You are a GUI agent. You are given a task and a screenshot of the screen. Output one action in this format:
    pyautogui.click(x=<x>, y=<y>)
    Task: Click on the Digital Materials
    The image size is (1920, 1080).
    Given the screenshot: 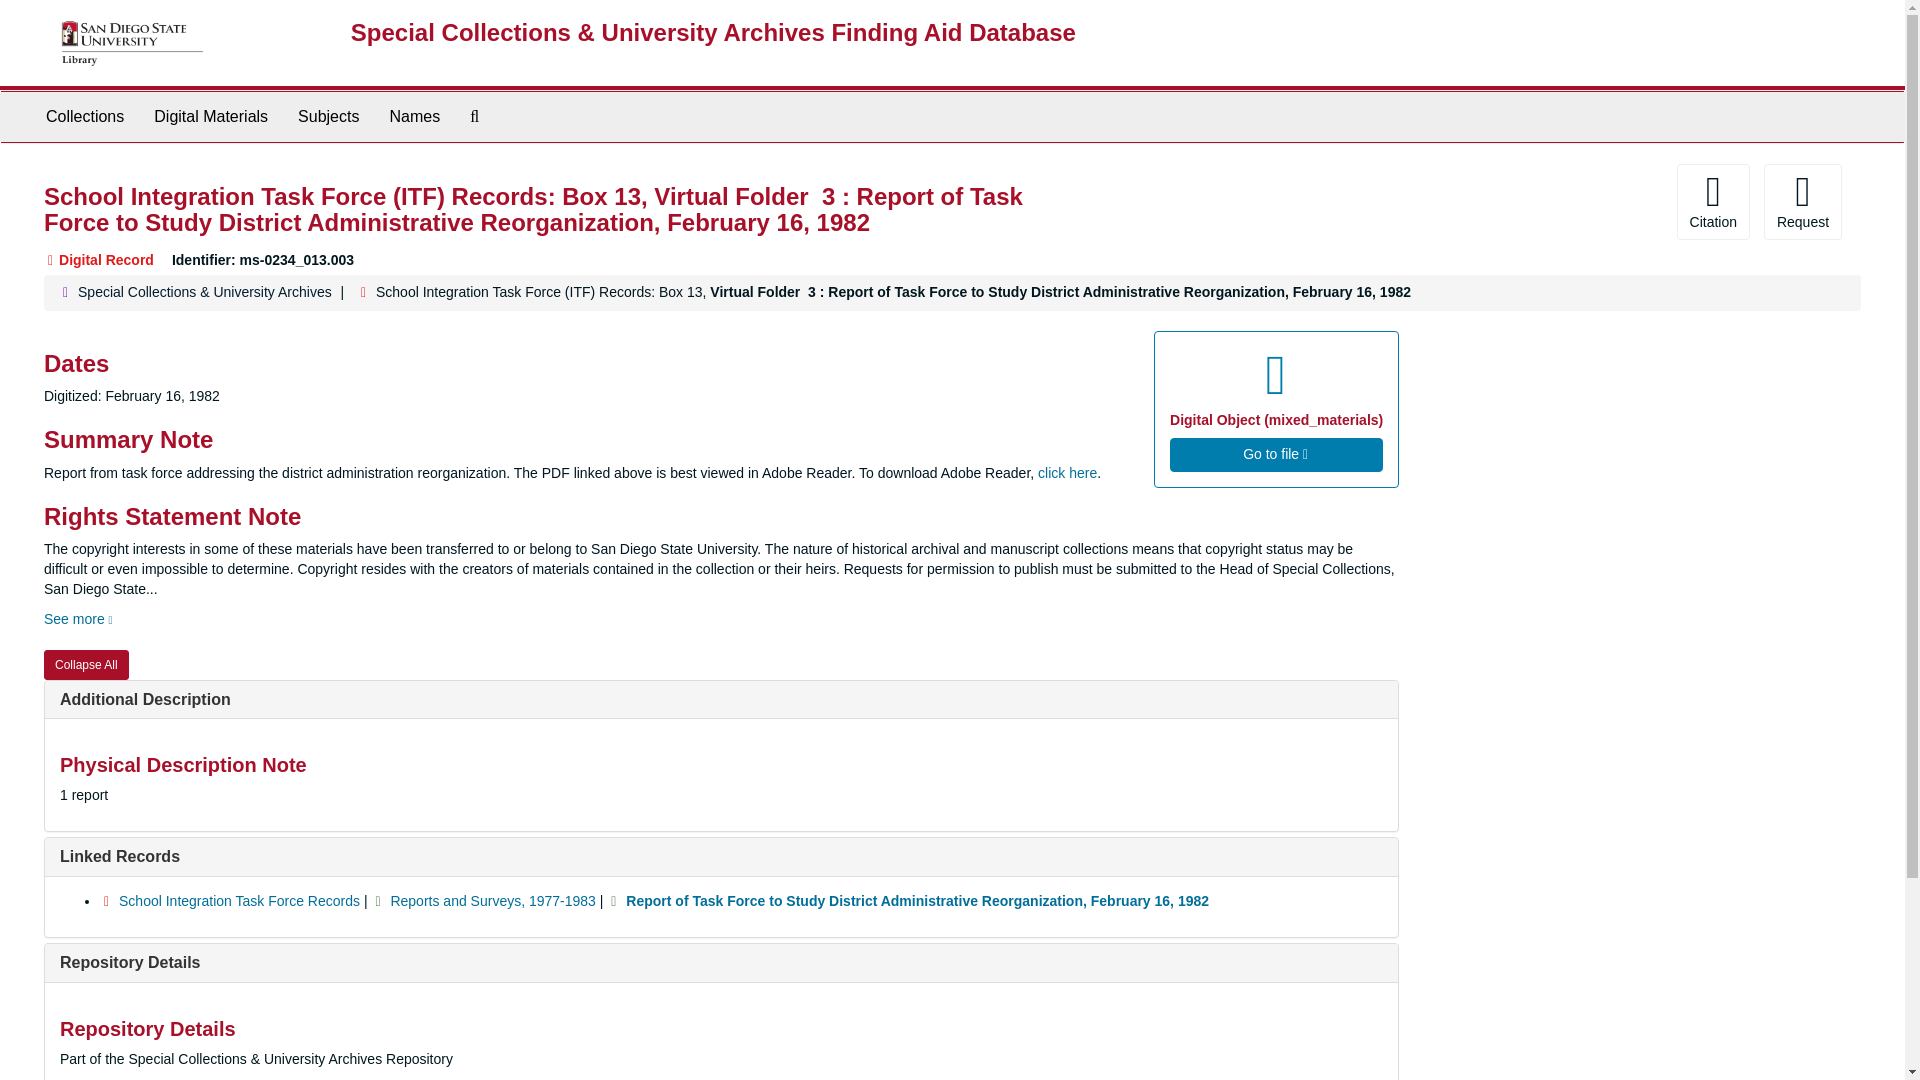 What is the action you would take?
    pyautogui.click(x=210, y=116)
    